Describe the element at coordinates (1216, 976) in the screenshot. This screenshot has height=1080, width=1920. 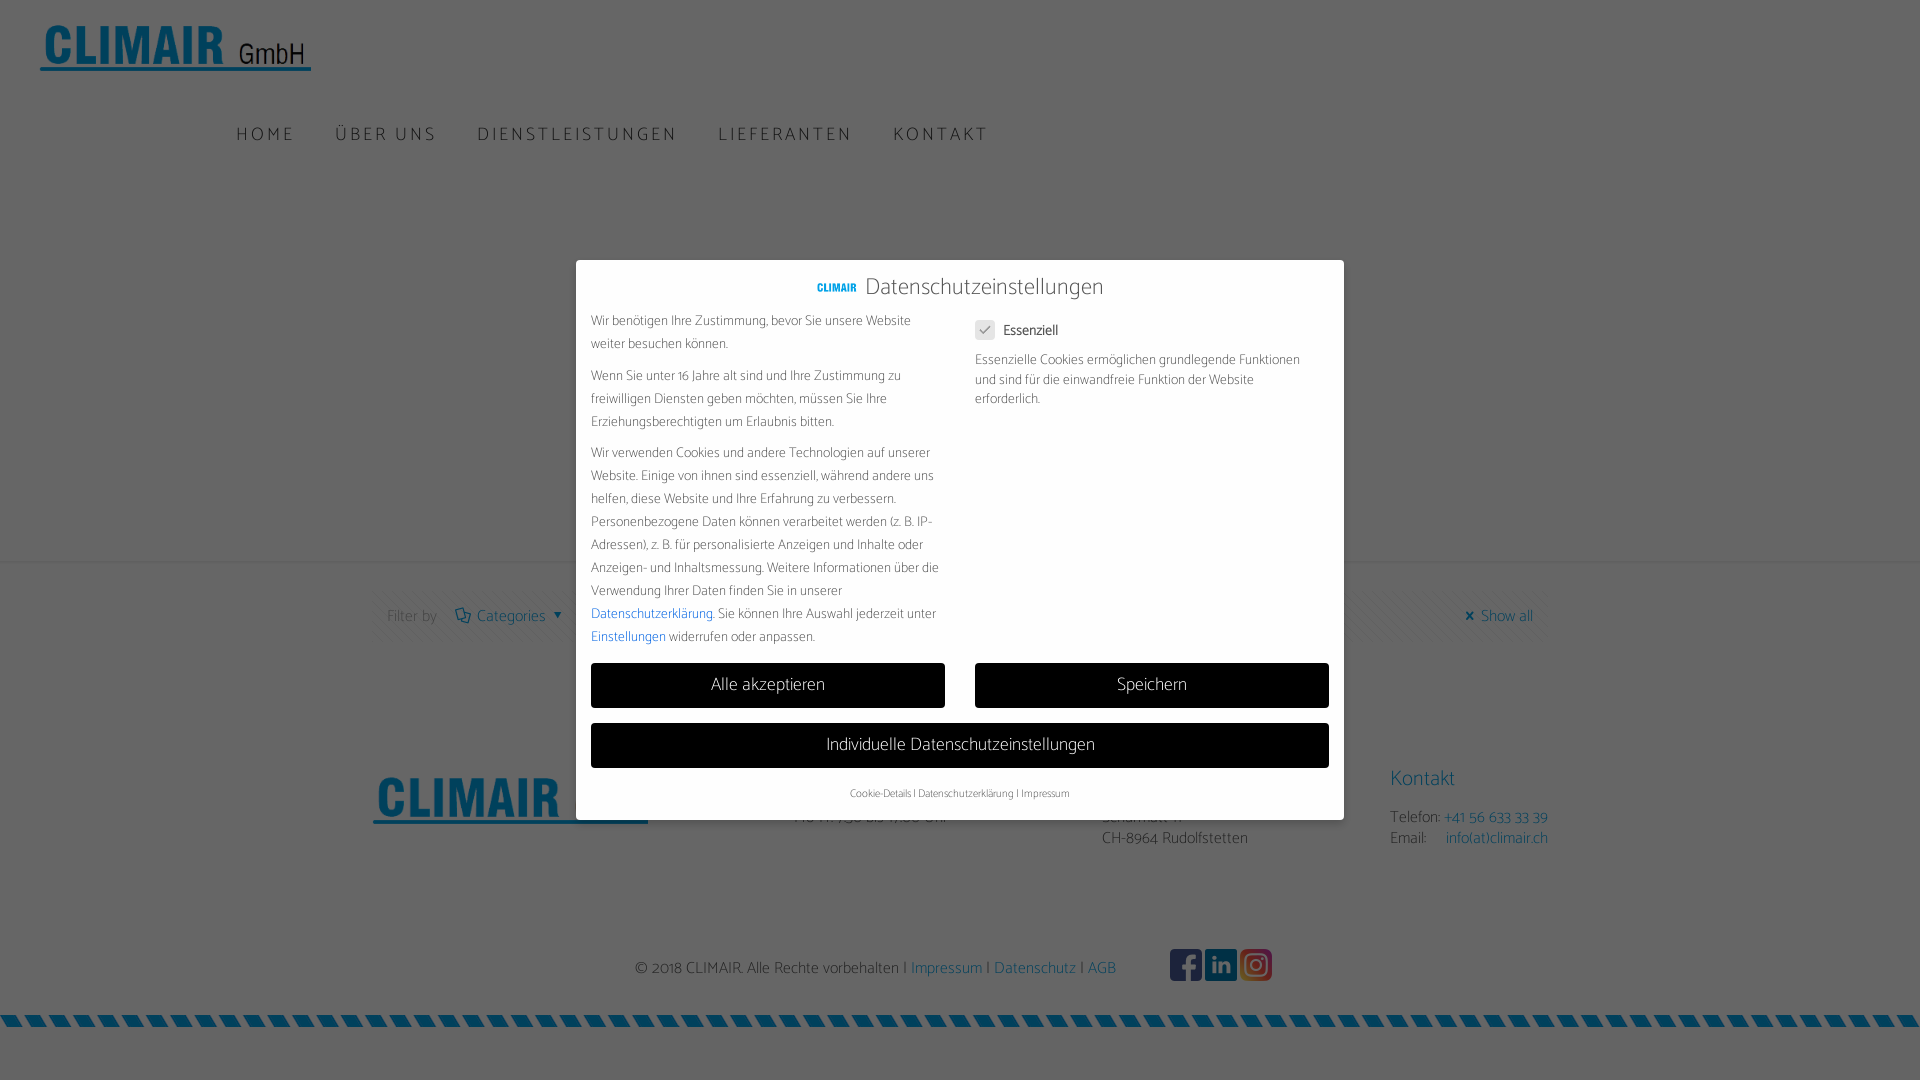
I see `LinkedIn` at that location.